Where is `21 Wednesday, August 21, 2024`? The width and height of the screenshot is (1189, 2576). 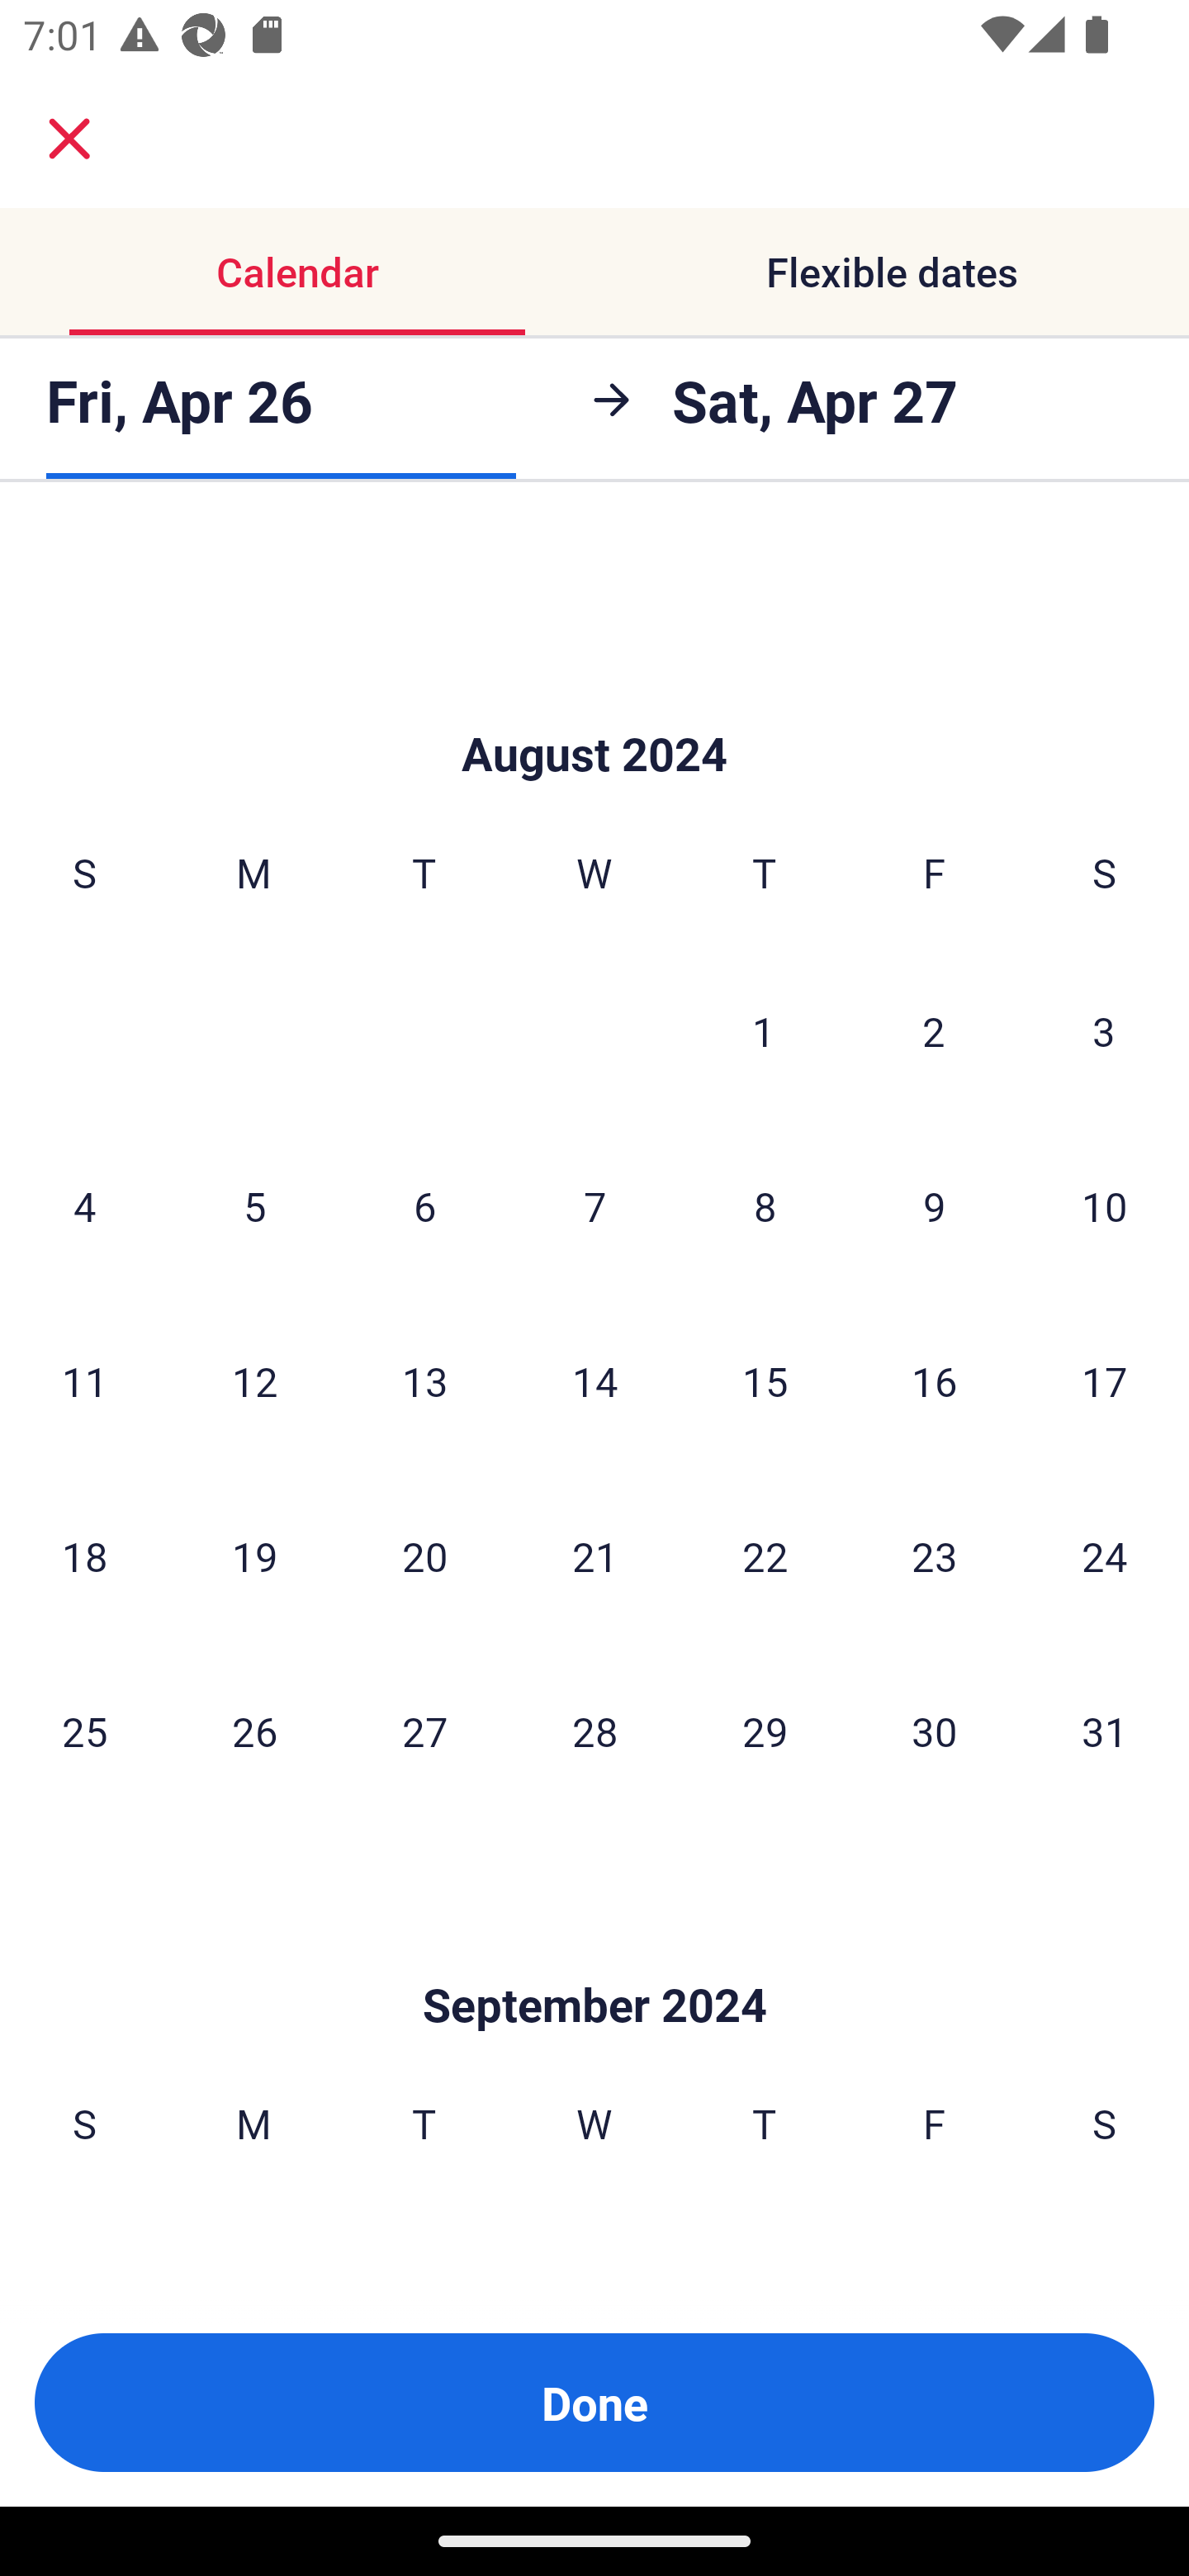
21 Wednesday, August 21, 2024 is located at coordinates (594, 1556).